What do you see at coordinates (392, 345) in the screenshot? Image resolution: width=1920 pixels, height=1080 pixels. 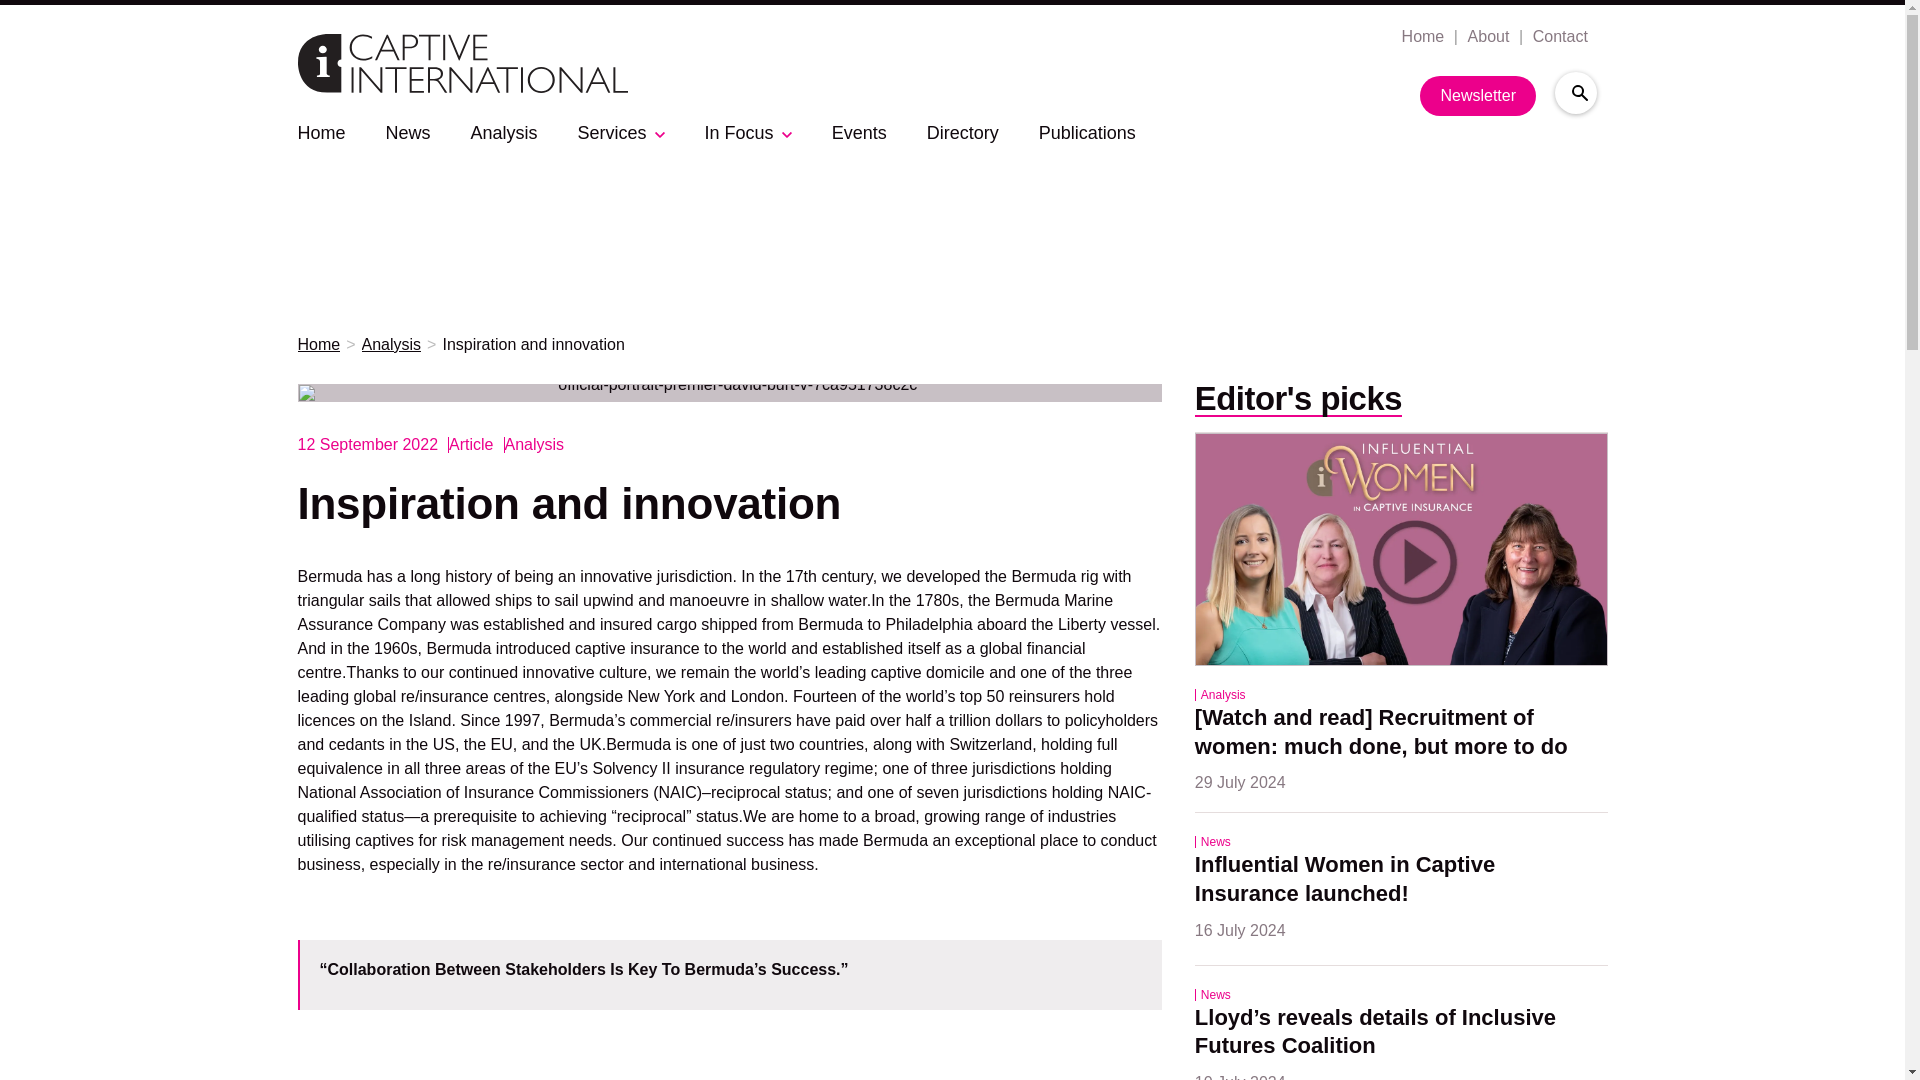 I see `Analysis` at bounding box center [392, 345].